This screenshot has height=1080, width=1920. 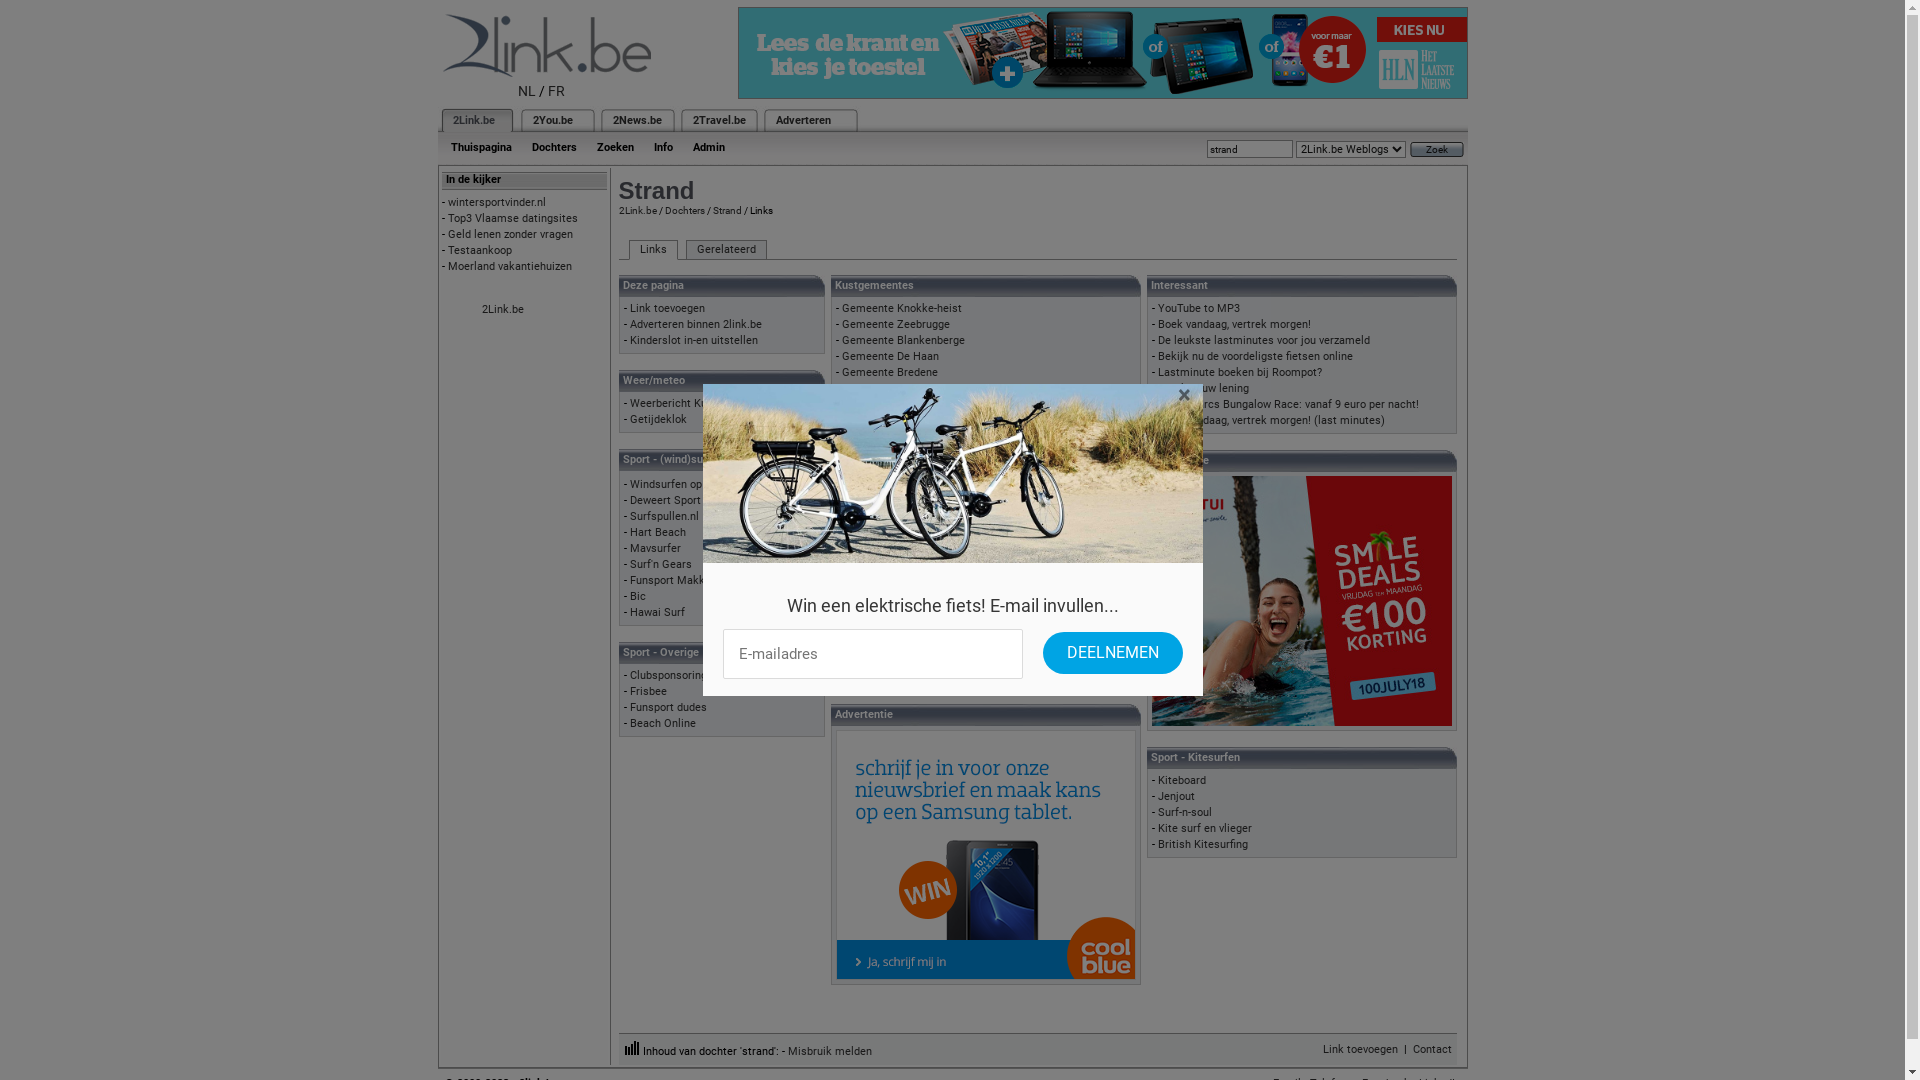 I want to click on Contact, so click(x=1432, y=1048).